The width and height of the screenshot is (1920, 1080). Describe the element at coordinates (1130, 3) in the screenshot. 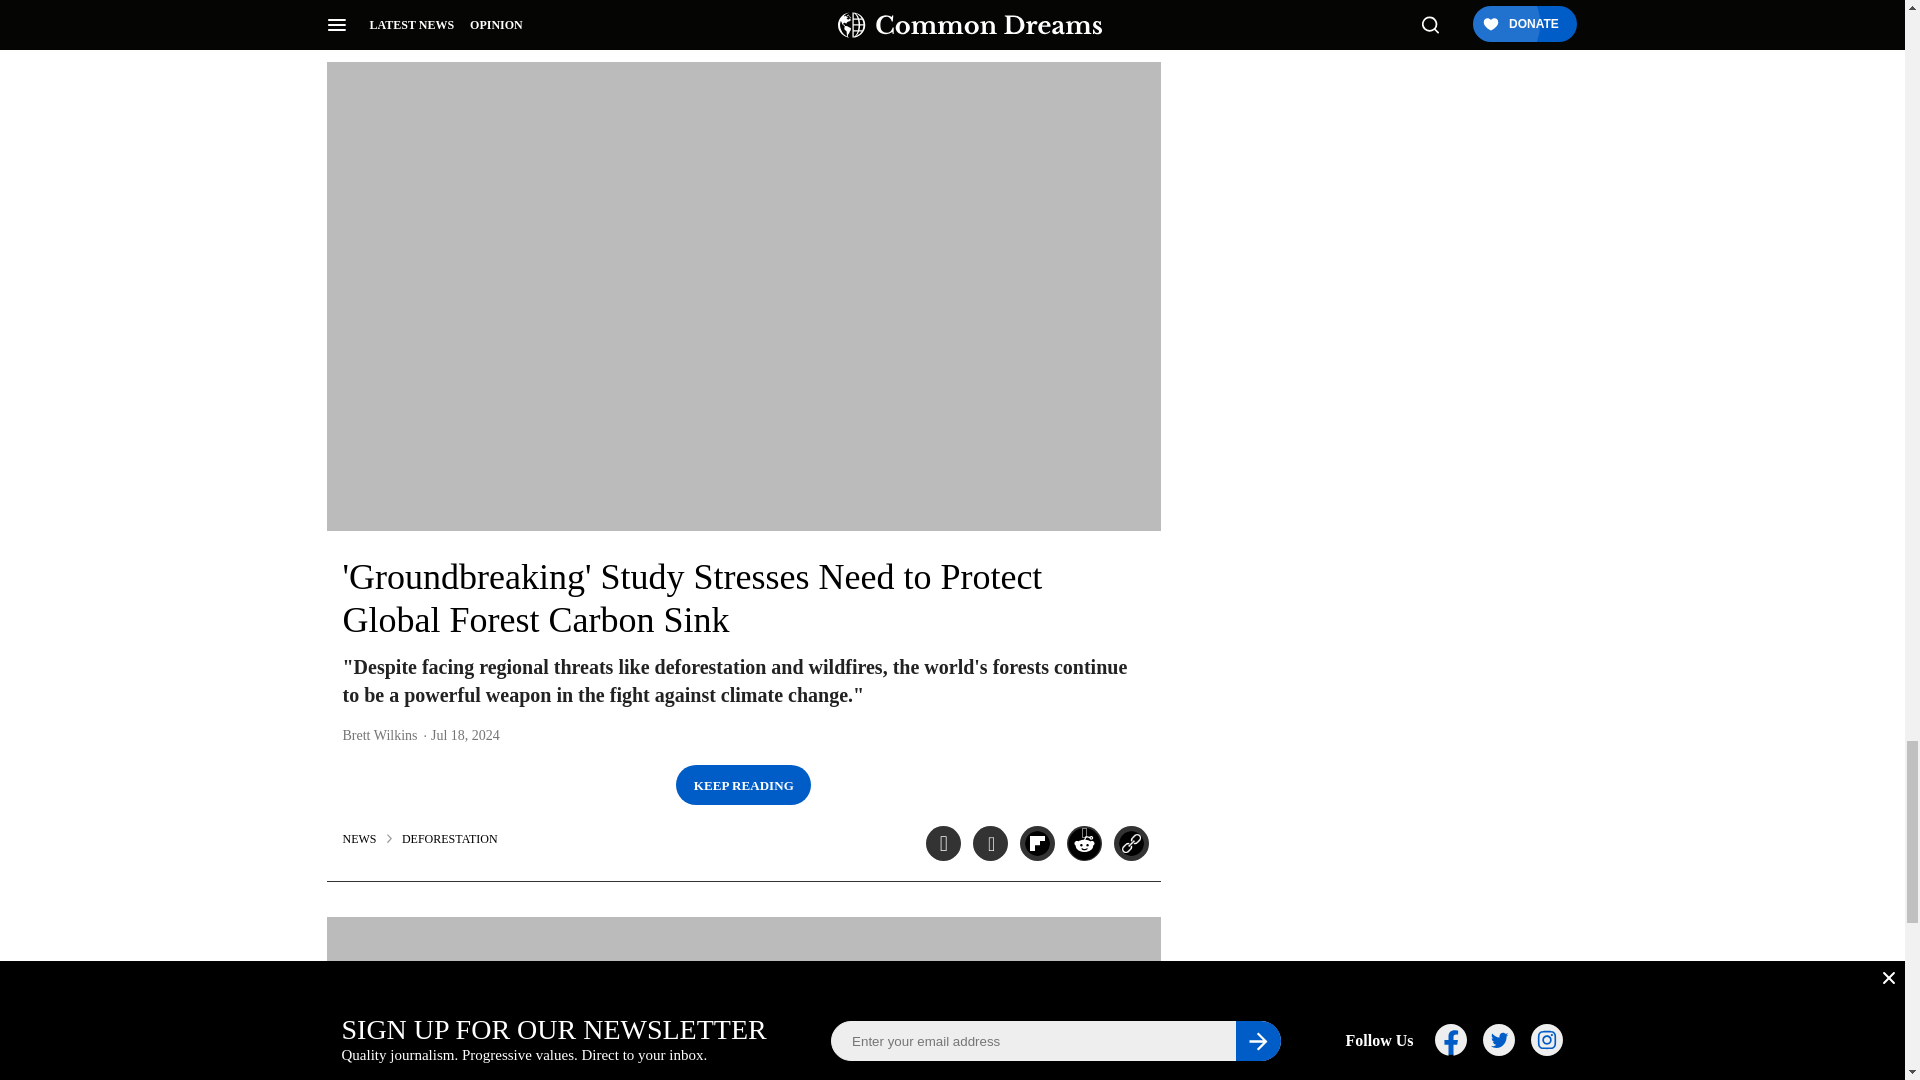

I see `Copy this link to clipboard` at that location.